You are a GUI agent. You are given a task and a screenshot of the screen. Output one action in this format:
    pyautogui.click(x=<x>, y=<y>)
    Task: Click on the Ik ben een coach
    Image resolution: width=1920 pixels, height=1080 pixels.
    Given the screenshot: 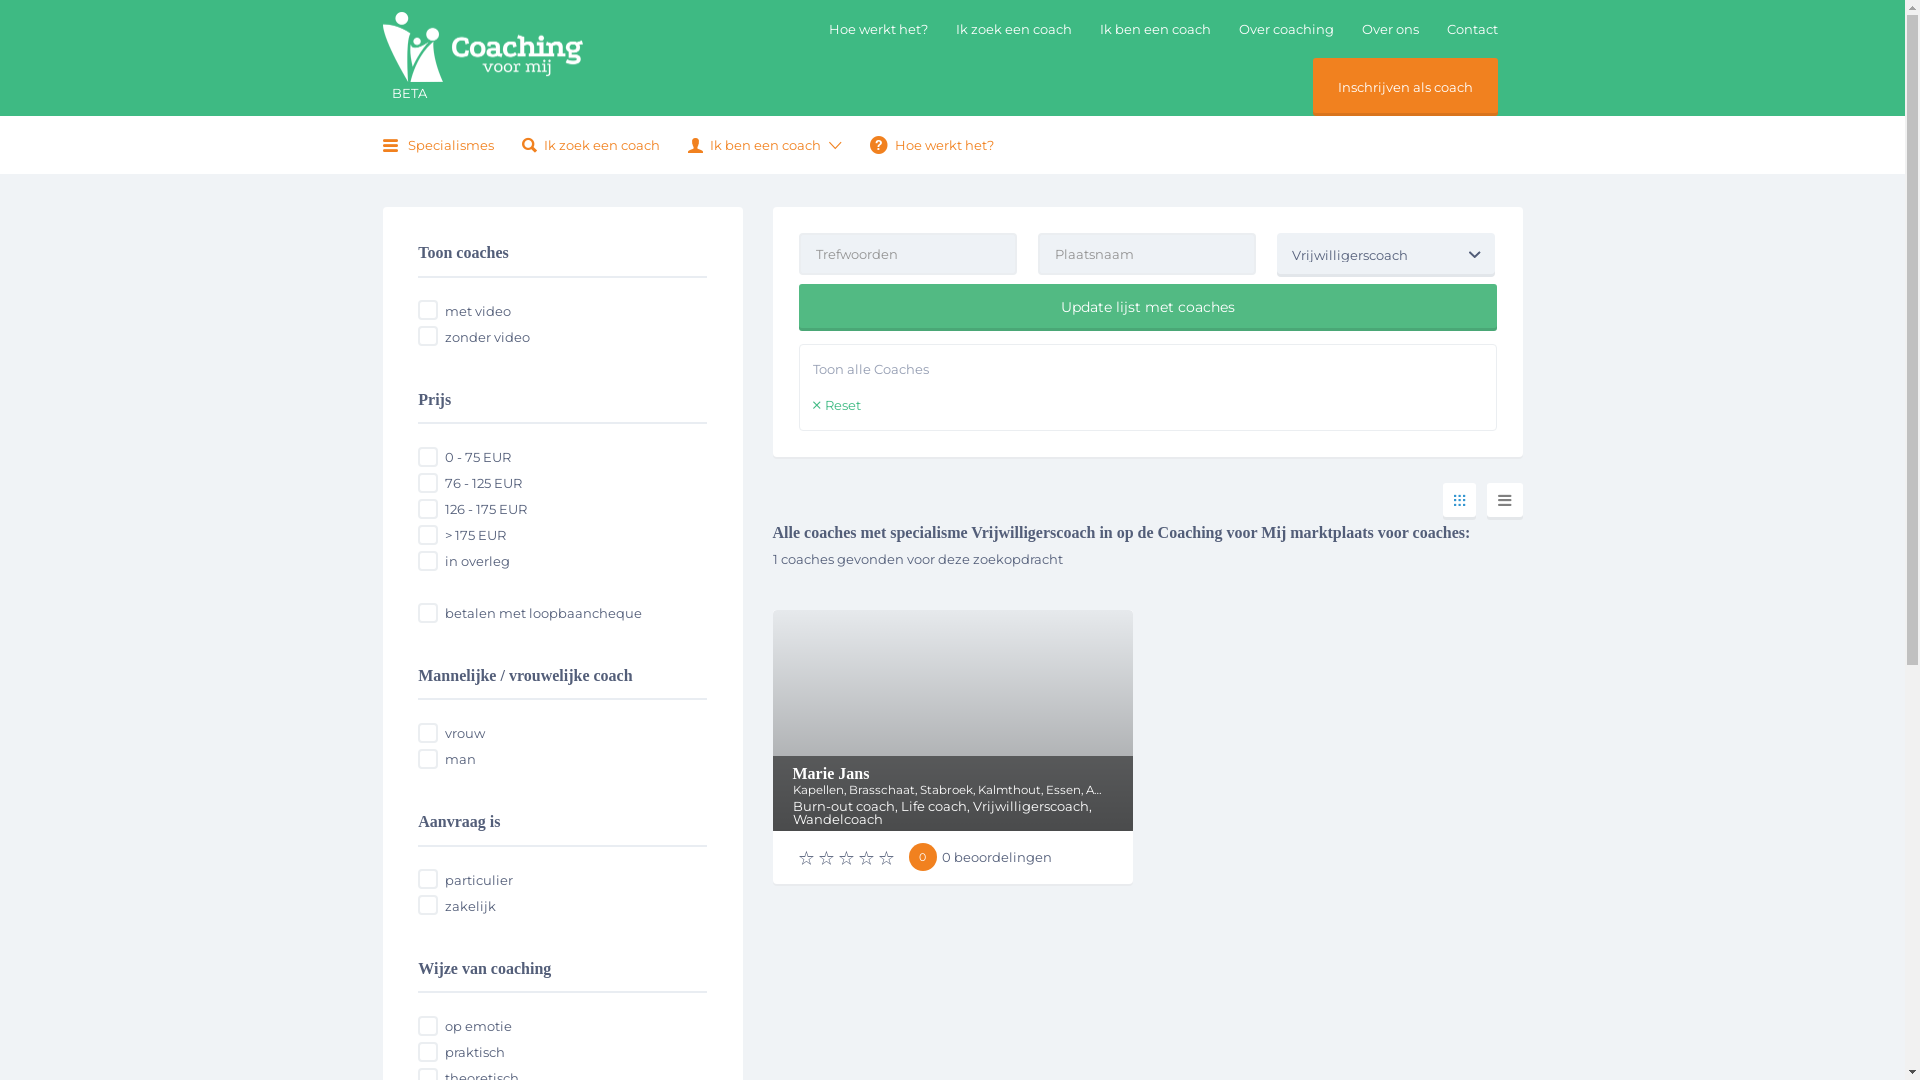 What is the action you would take?
    pyautogui.click(x=754, y=145)
    